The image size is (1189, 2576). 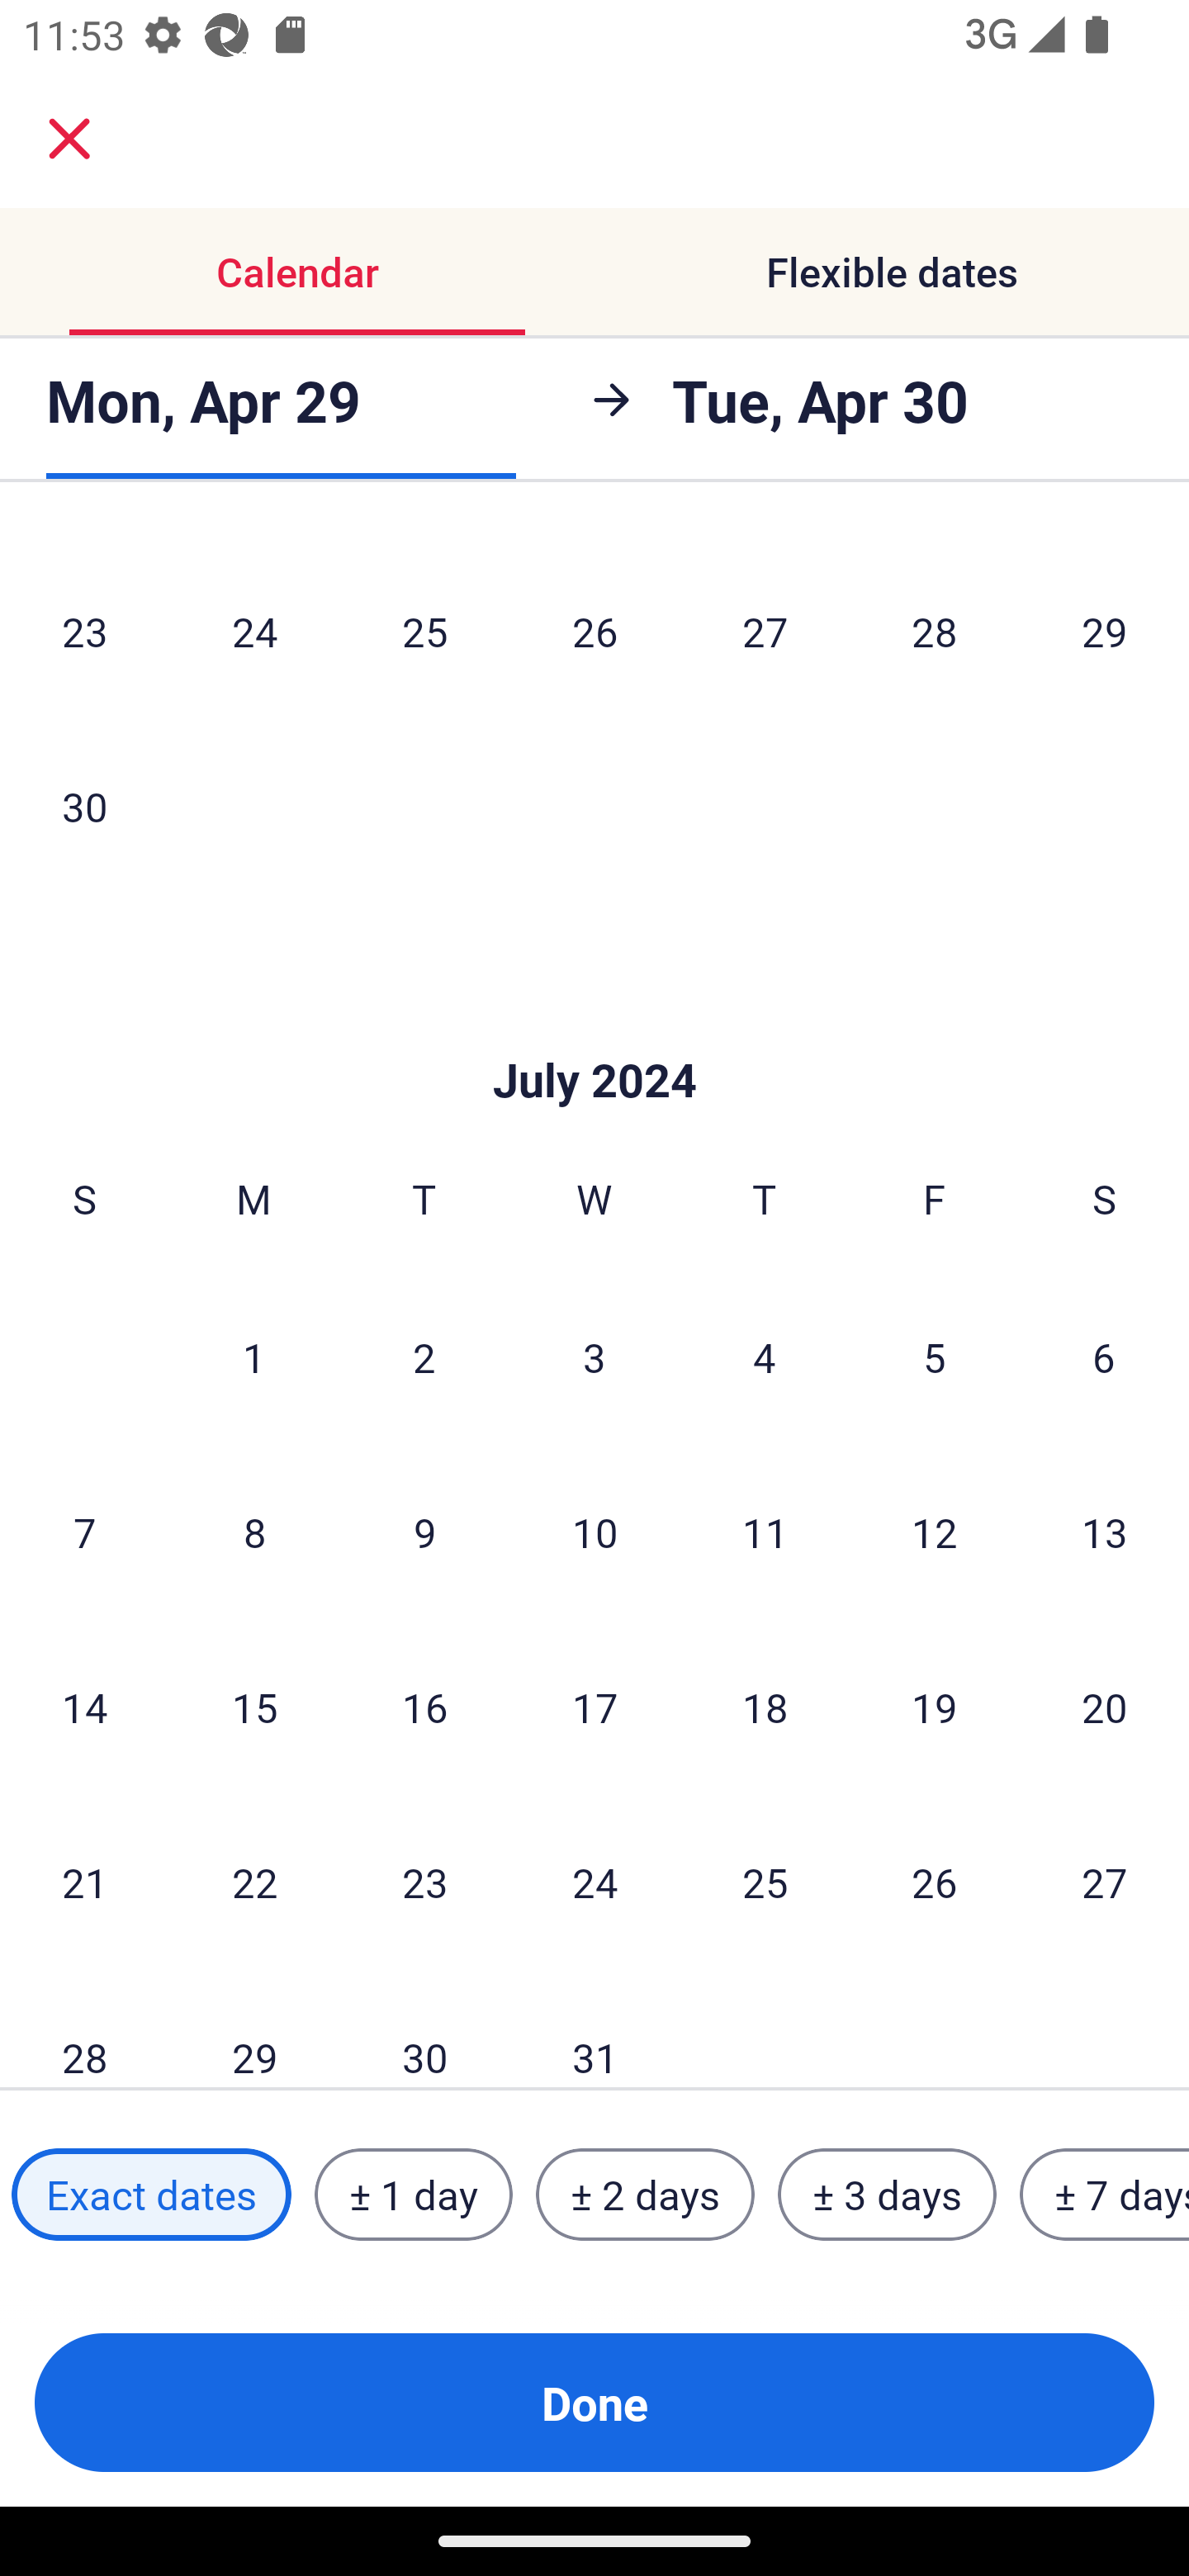 What do you see at coordinates (594, 2403) in the screenshot?
I see `Done` at bounding box center [594, 2403].